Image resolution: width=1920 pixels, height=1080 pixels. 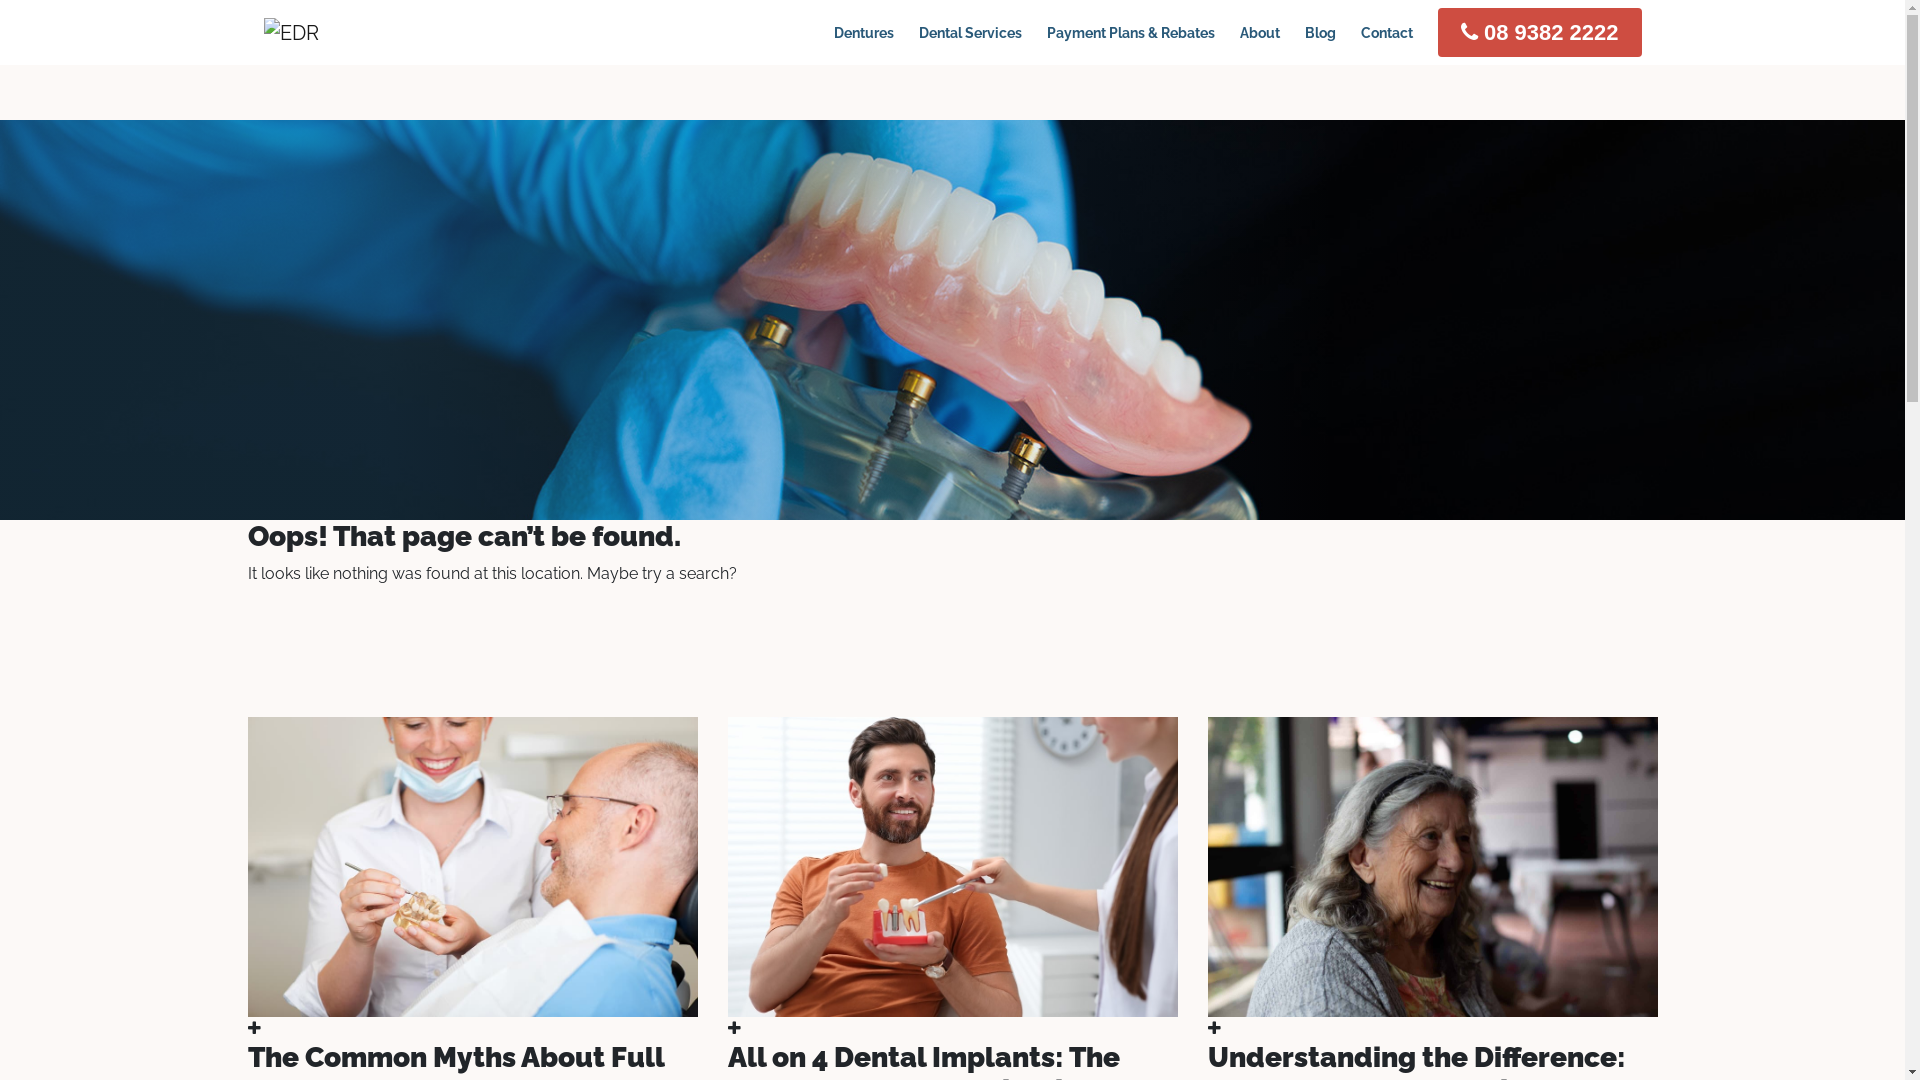 I want to click on Payment Plans & Rebates, so click(x=1131, y=32).